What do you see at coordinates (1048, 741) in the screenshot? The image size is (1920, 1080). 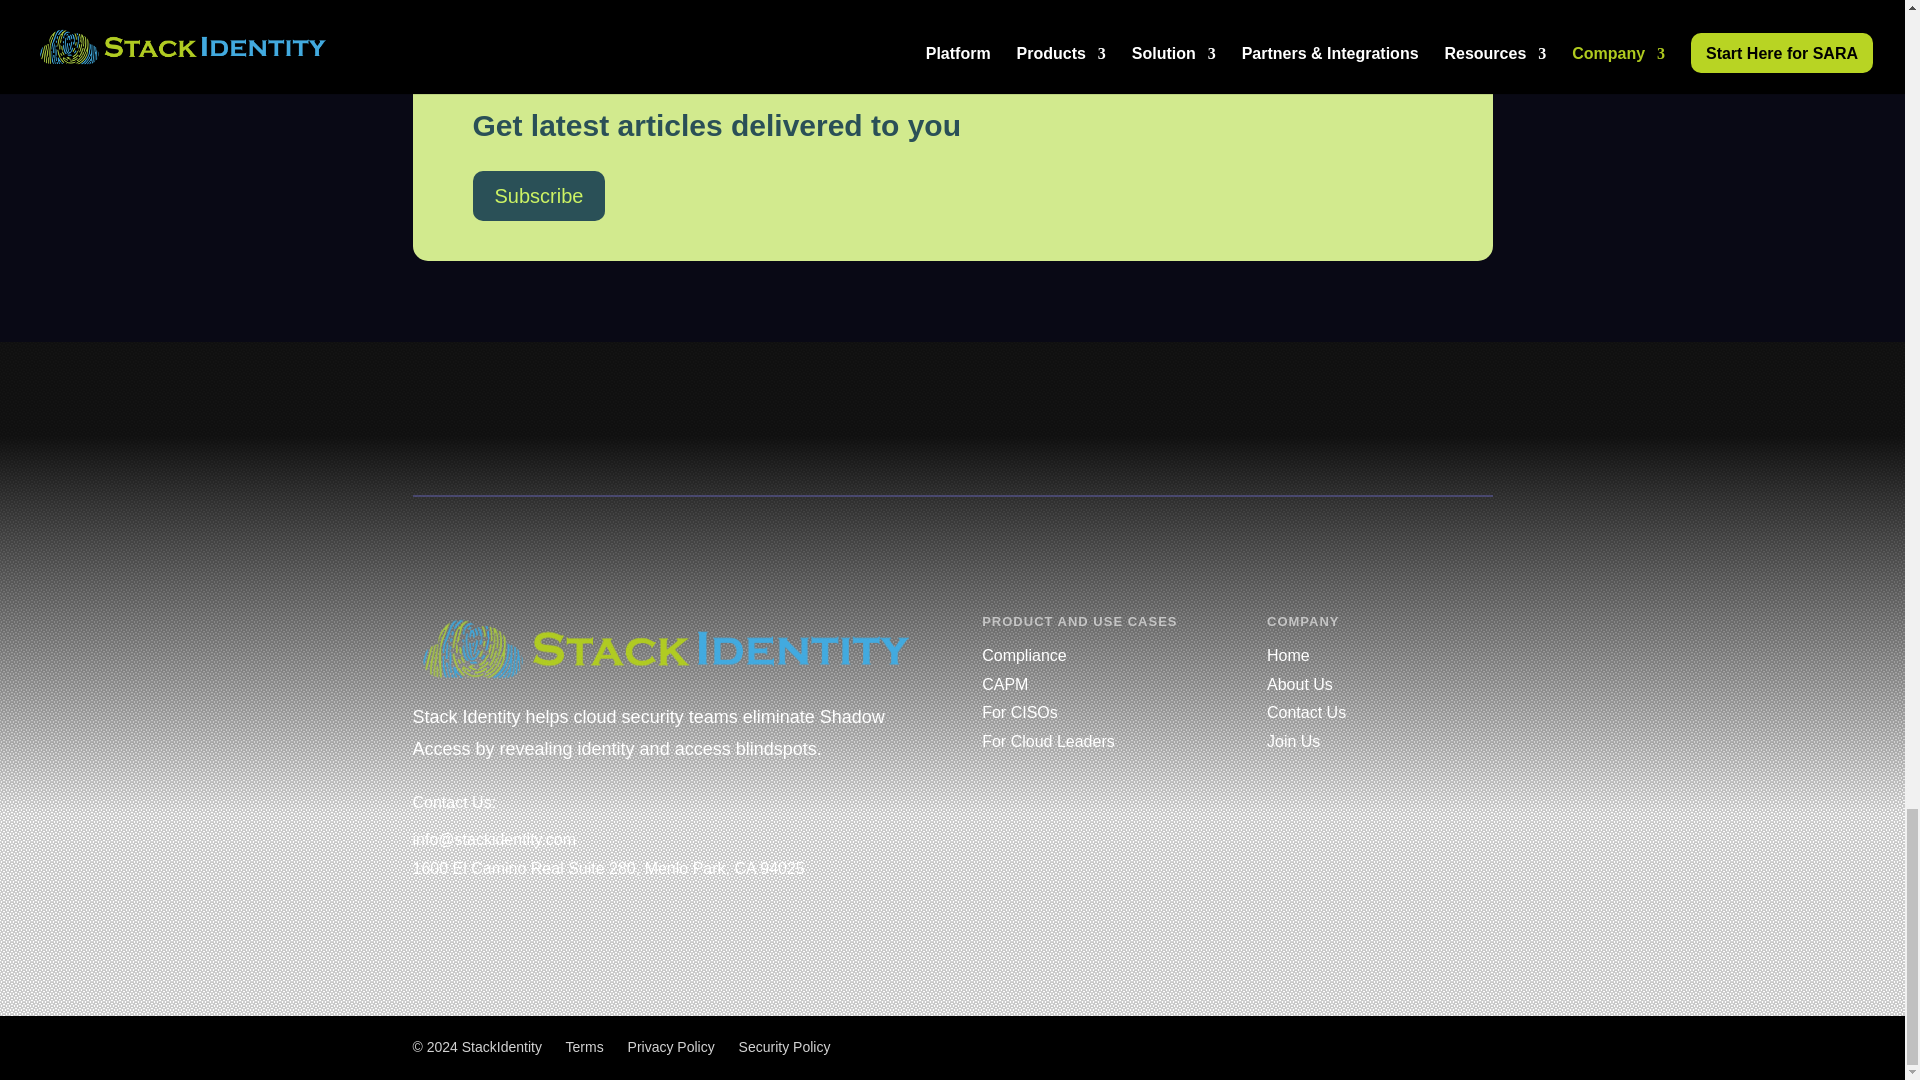 I see `For Cloud Leaders` at bounding box center [1048, 741].